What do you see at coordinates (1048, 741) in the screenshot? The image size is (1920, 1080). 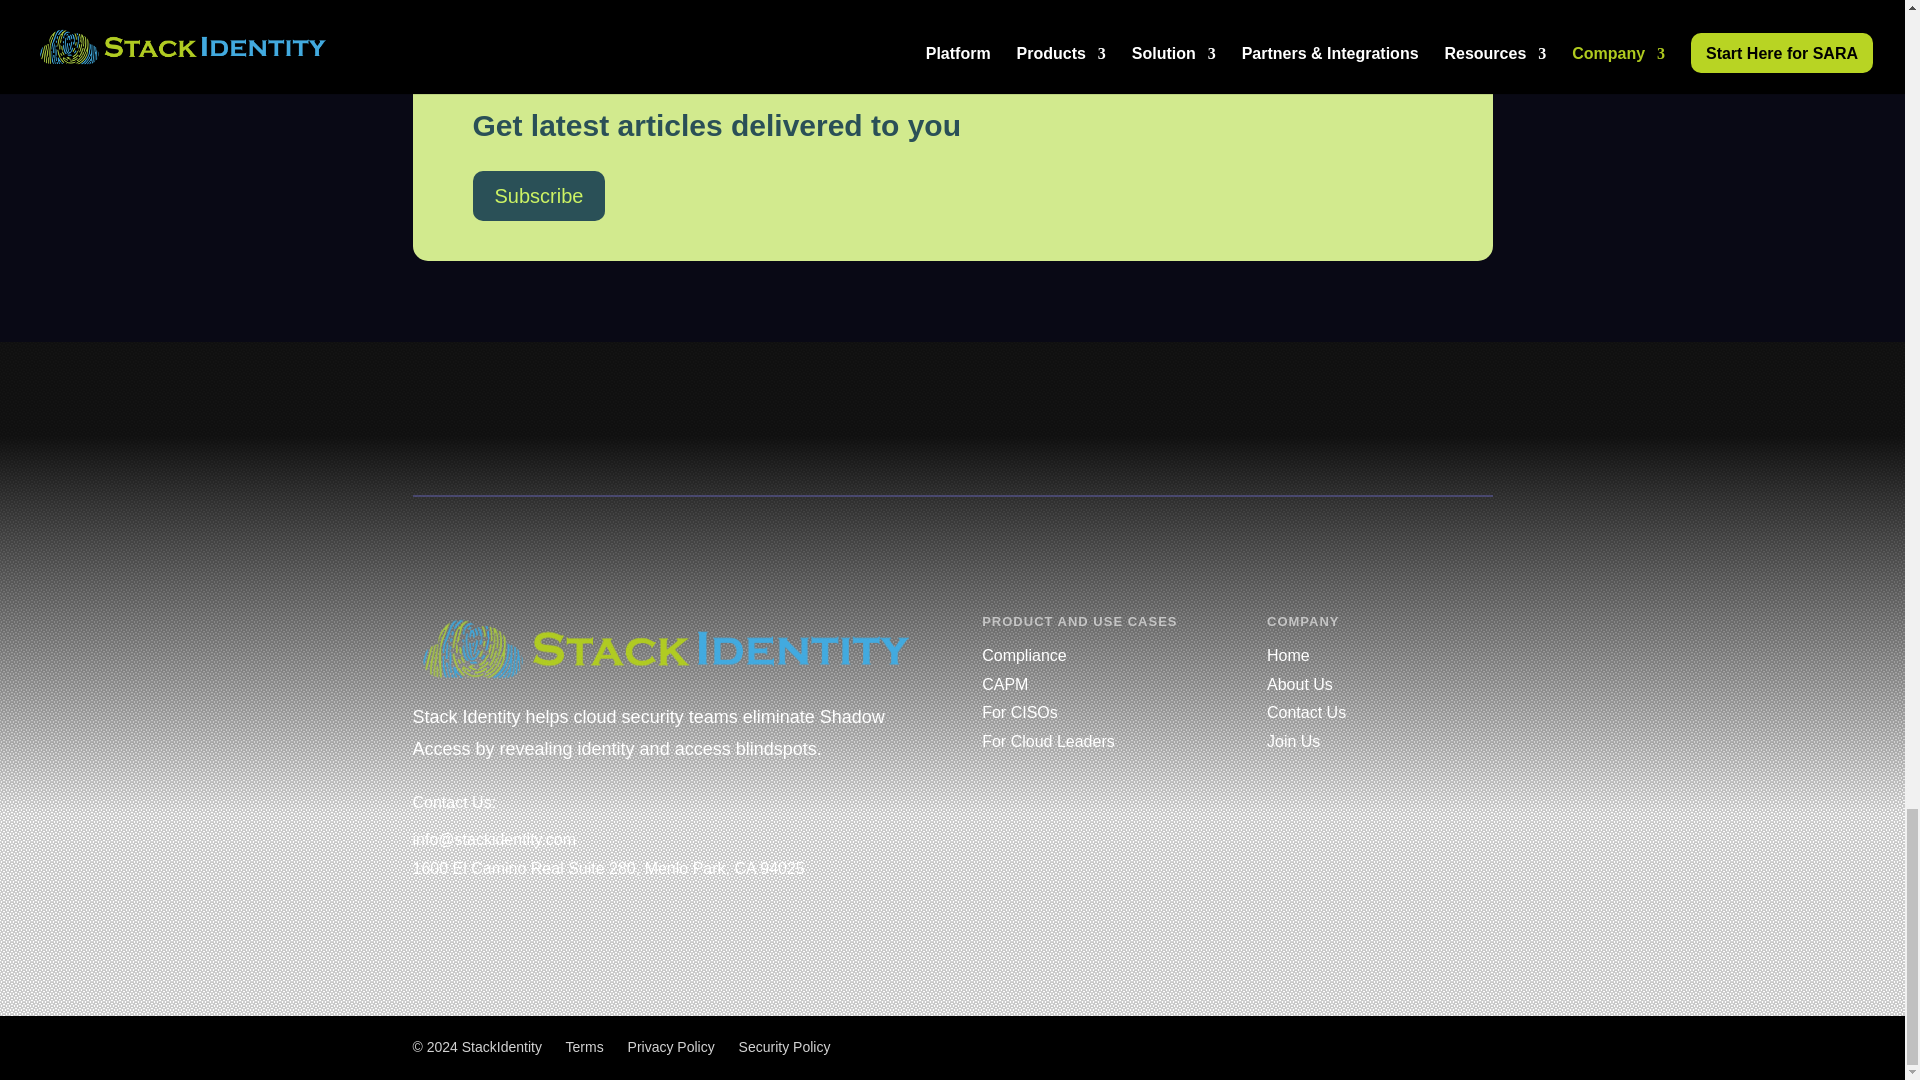 I see `For Cloud Leaders` at bounding box center [1048, 741].